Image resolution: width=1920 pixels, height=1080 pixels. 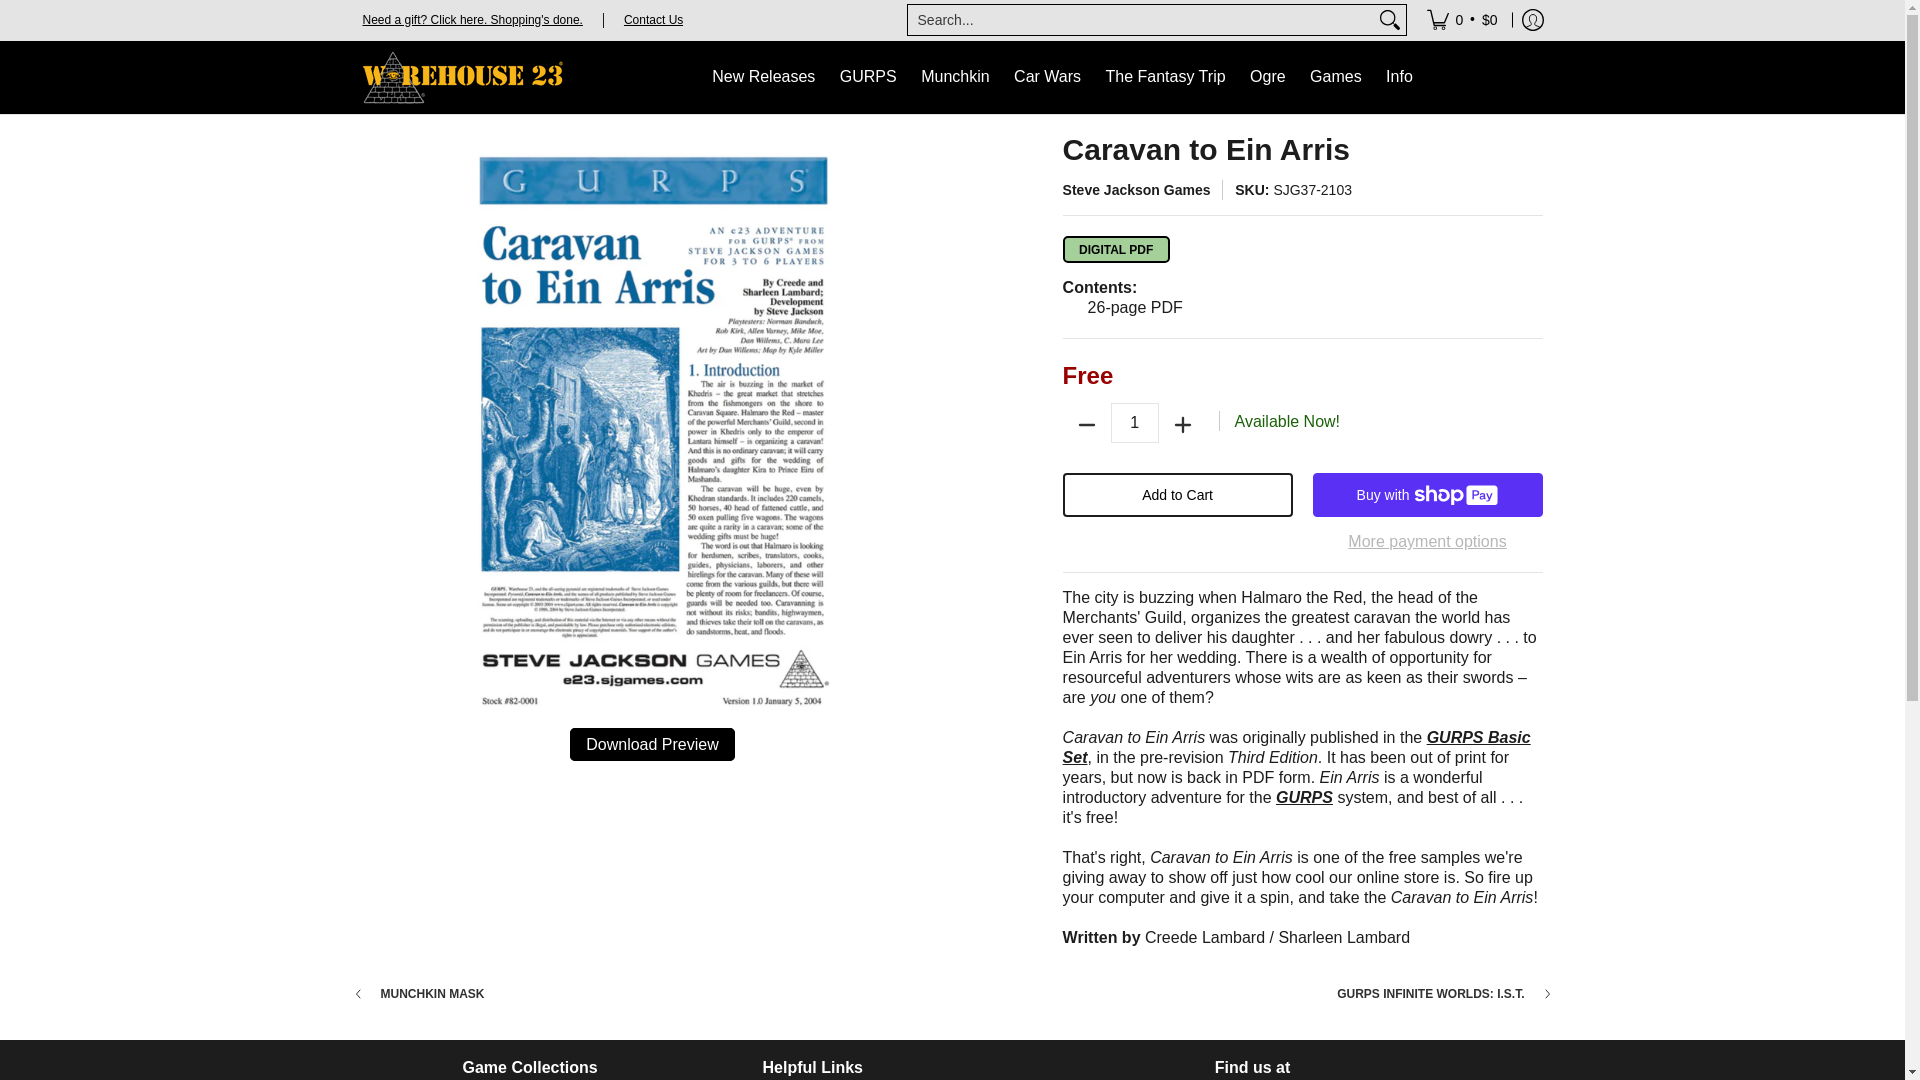 What do you see at coordinates (462, 78) in the screenshot?
I see `Warehouse 23` at bounding box center [462, 78].